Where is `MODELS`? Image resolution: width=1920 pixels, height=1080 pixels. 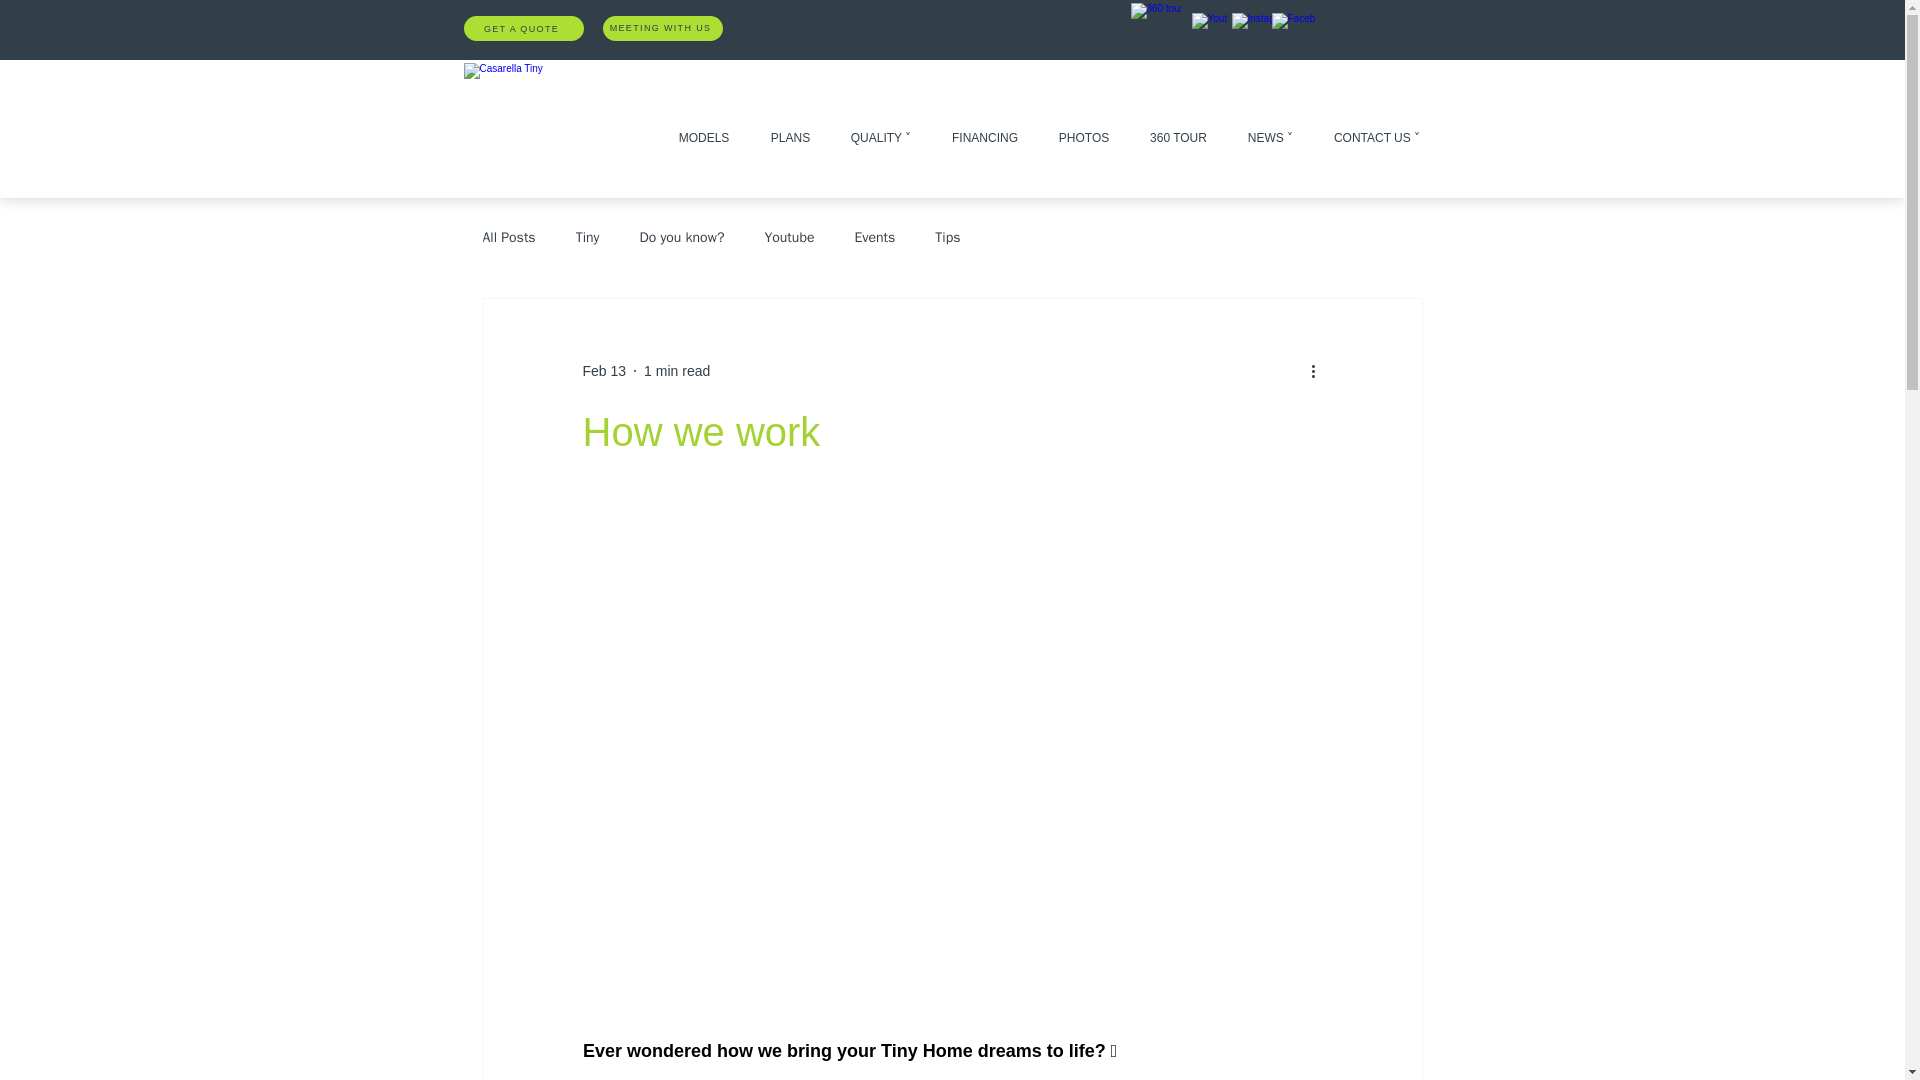
MODELS is located at coordinates (704, 128).